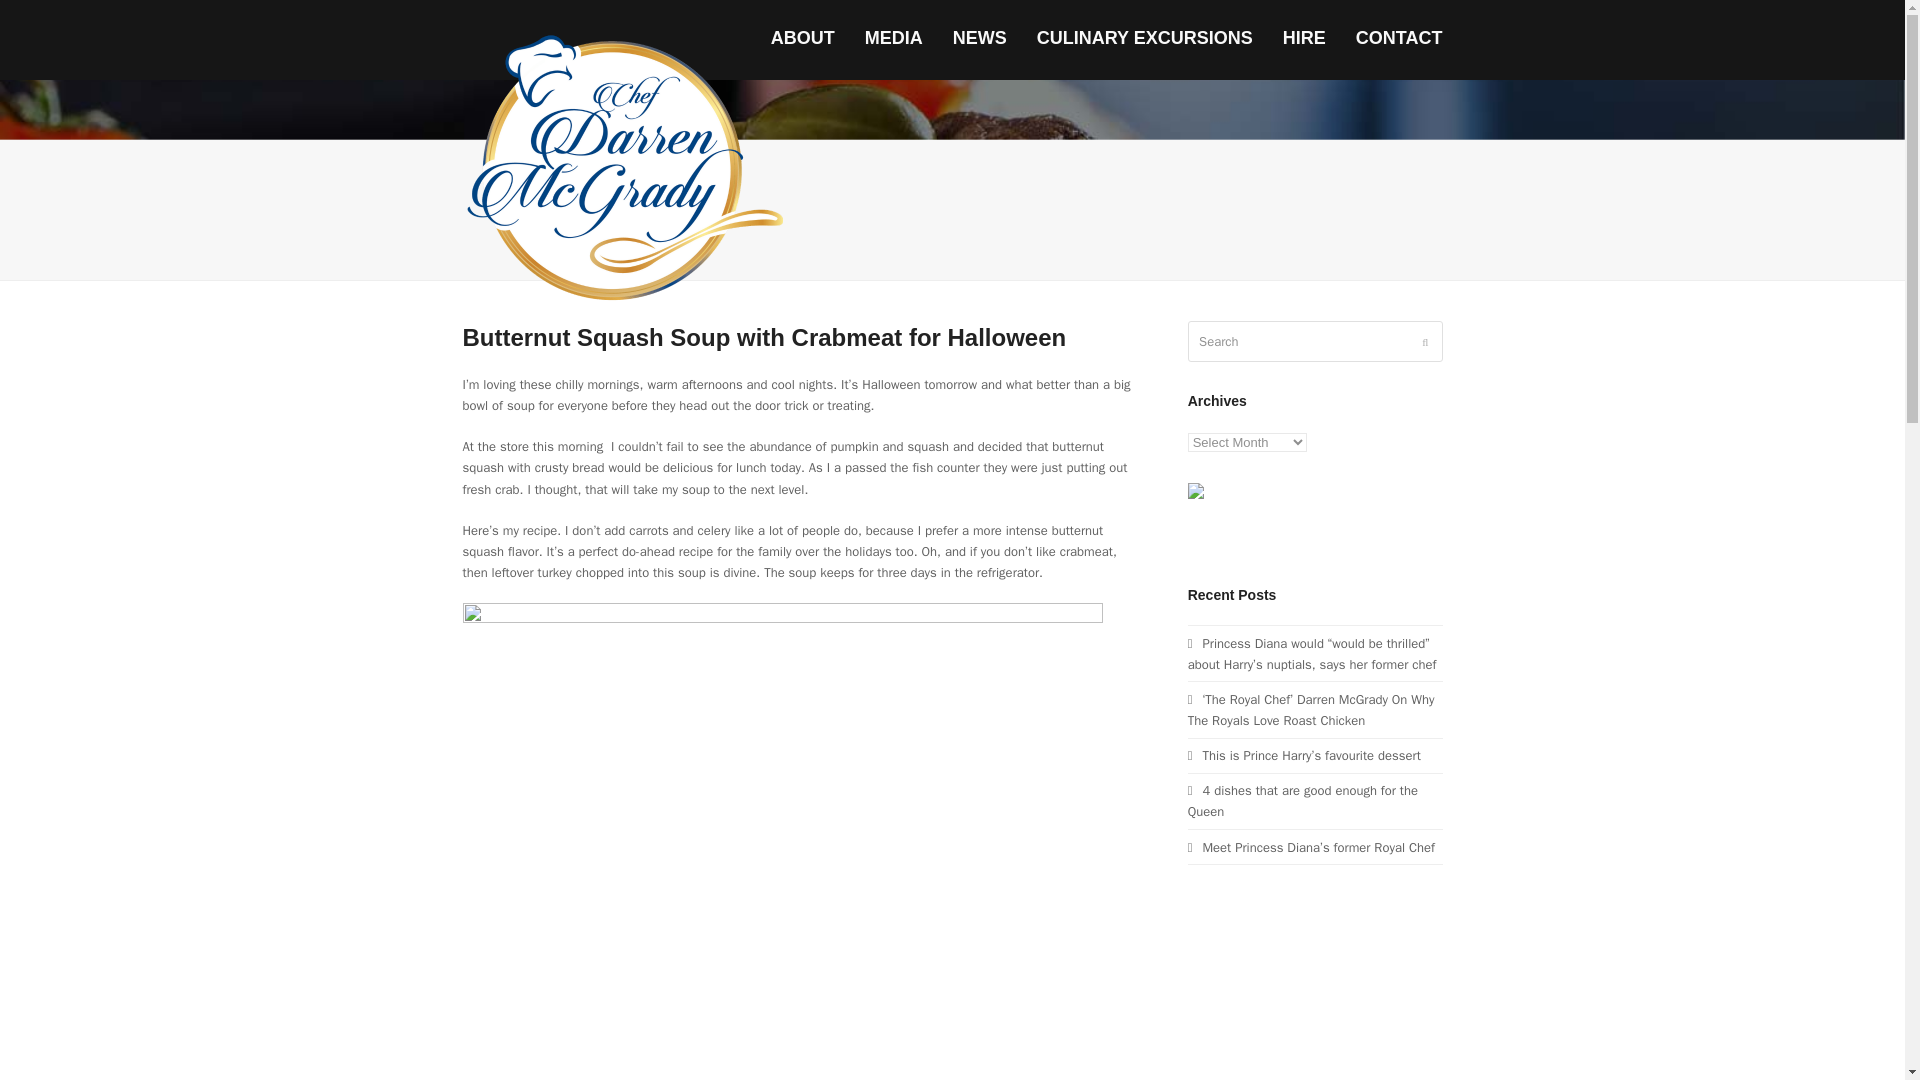 The width and height of the screenshot is (1920, 1080). I want to click on HIRE, so click(1304, 40).